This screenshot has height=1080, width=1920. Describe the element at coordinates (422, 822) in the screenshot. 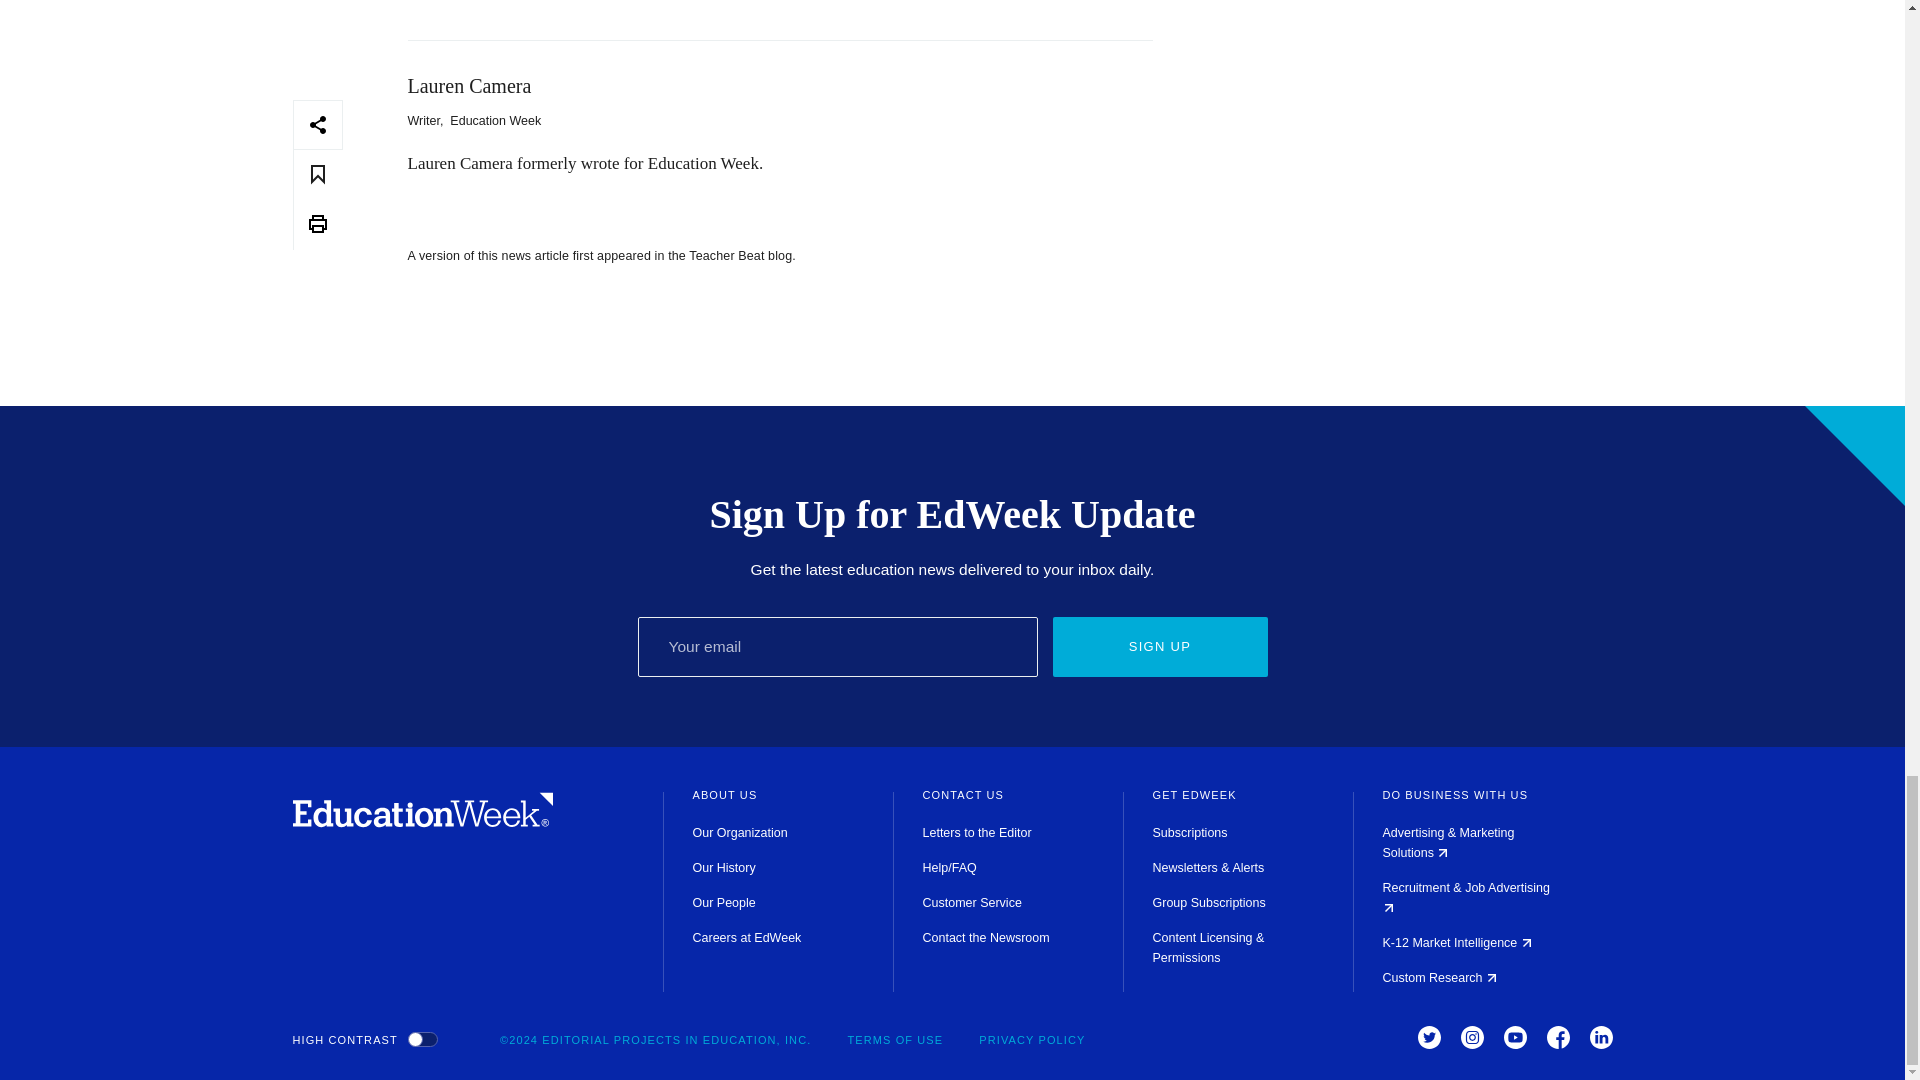

I see `Homepage` at that location.